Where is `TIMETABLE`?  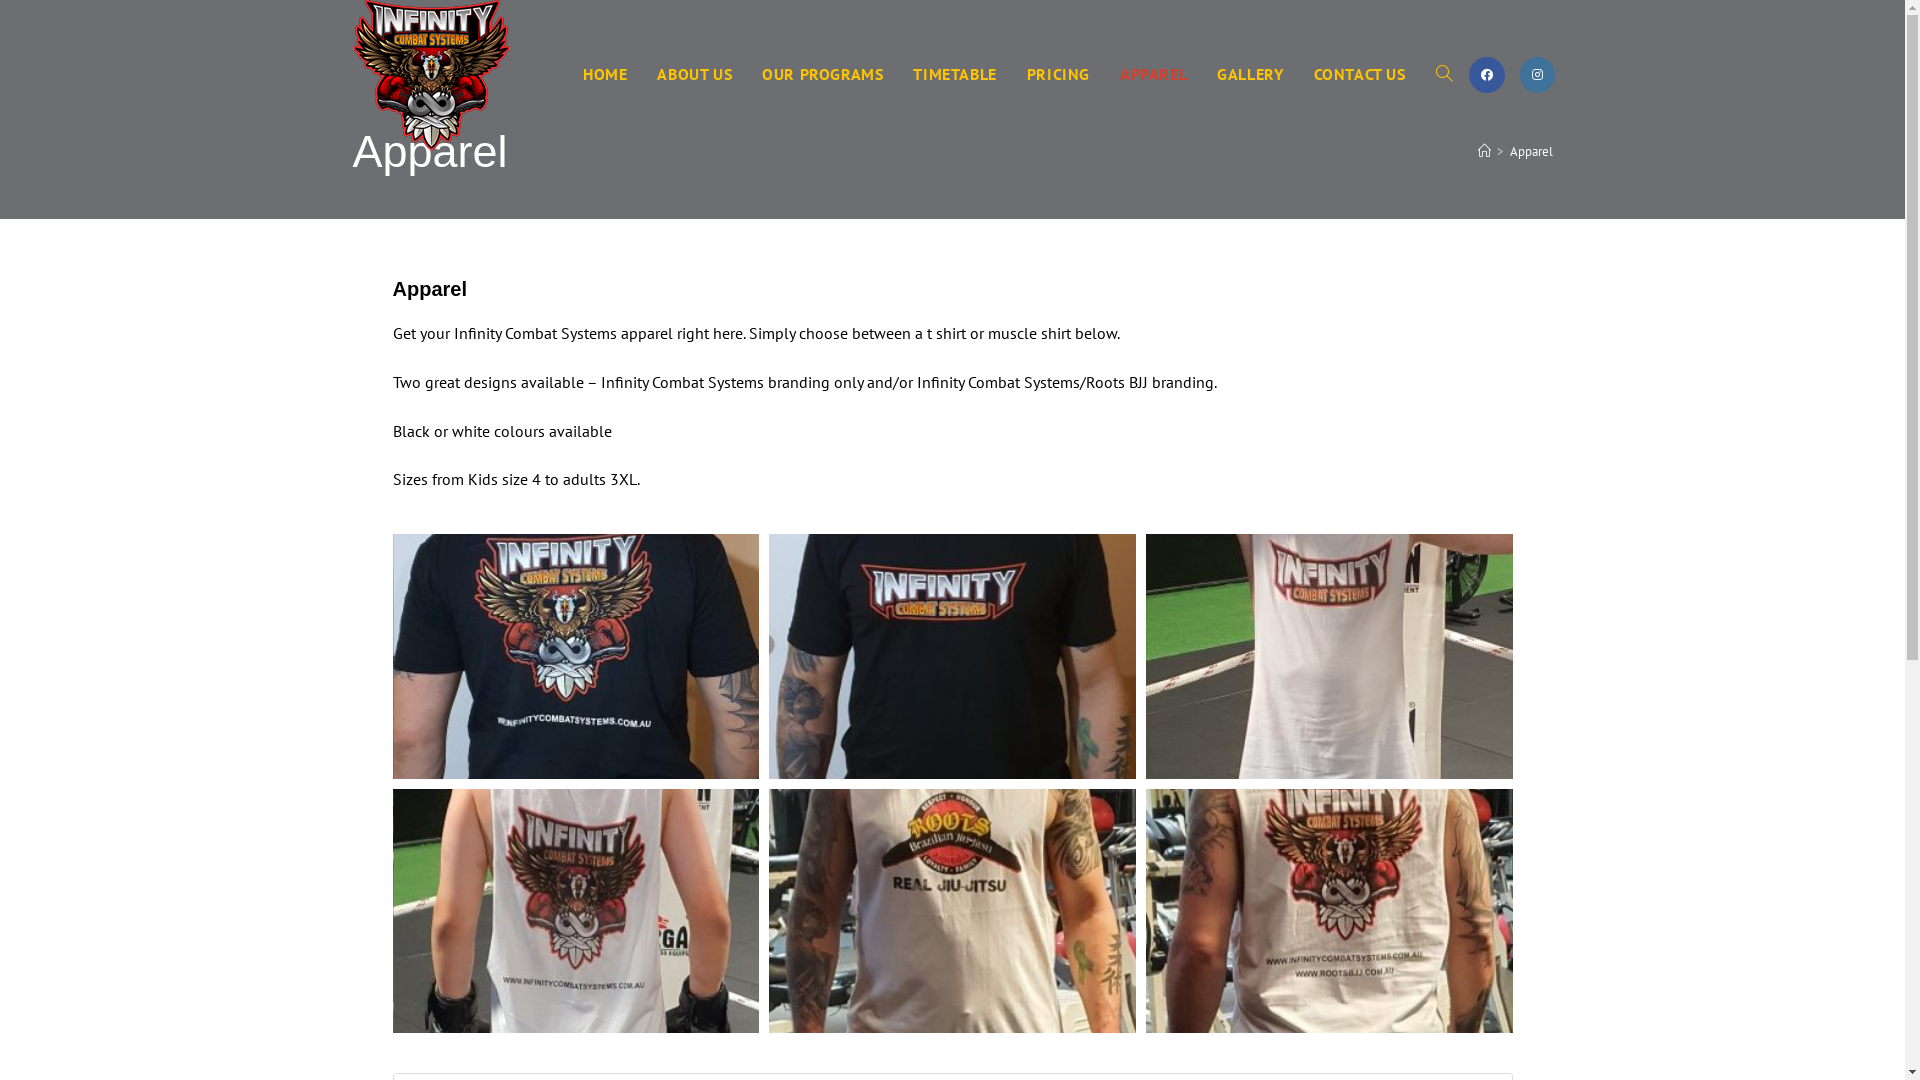
TIMETABLE is located at coordinates (954, 74).